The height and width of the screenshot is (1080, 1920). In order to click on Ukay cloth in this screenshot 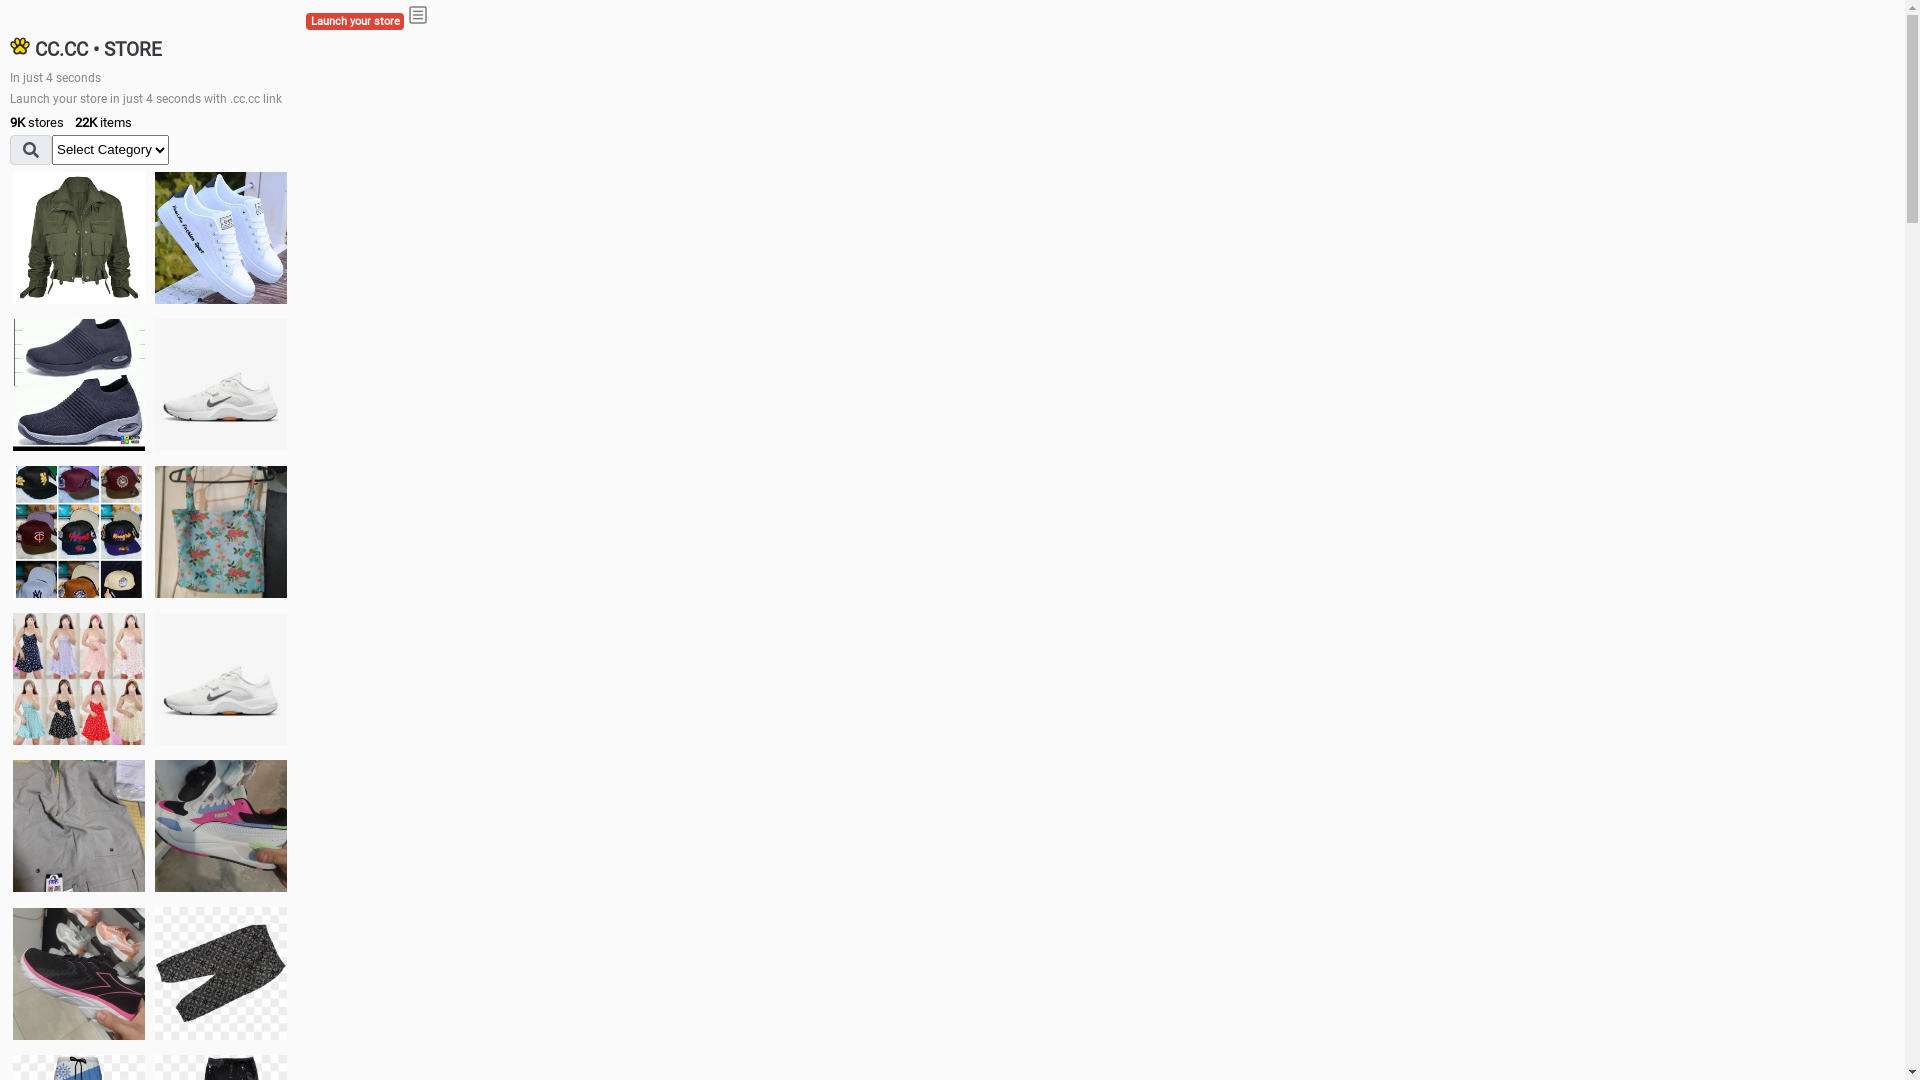, I will do `click(221, 532)`.